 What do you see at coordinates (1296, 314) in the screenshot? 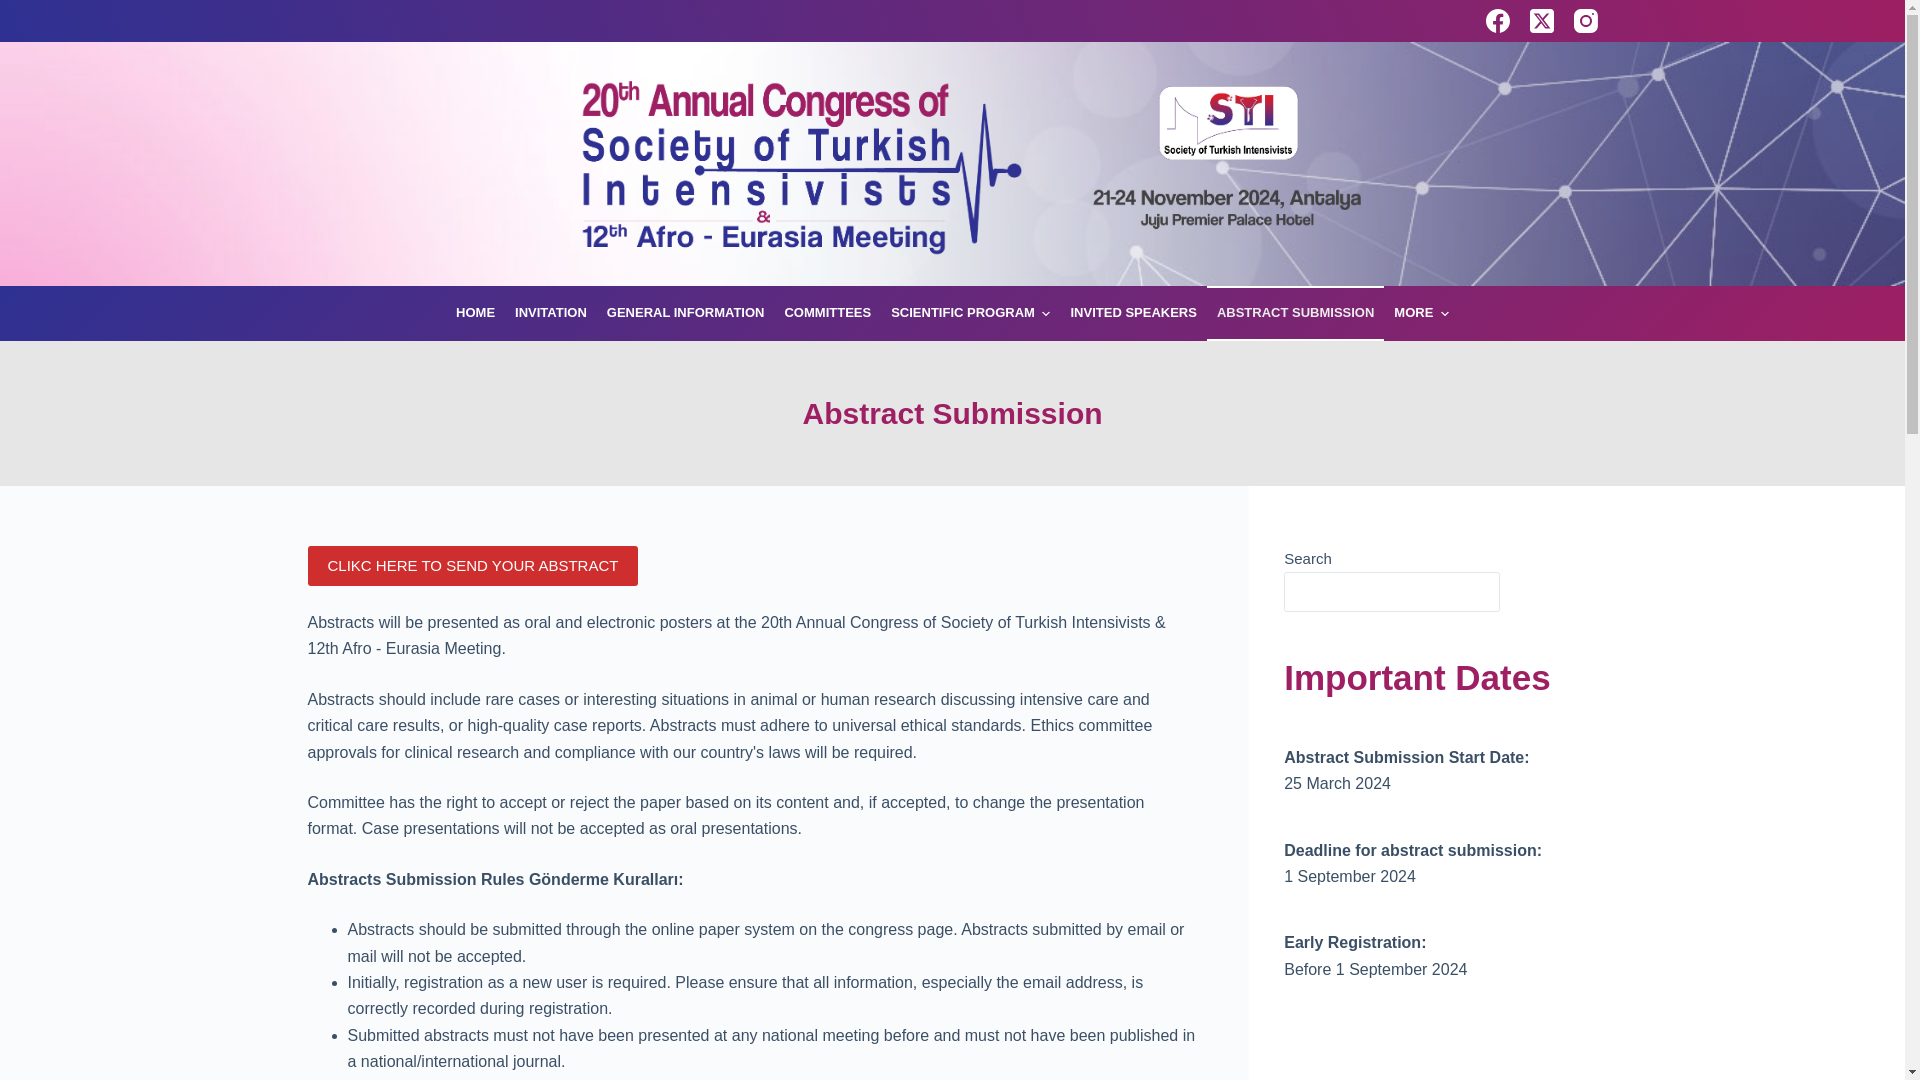
I see `ABSTRACT SUBMISSION` at bounding box center [1296, 314].